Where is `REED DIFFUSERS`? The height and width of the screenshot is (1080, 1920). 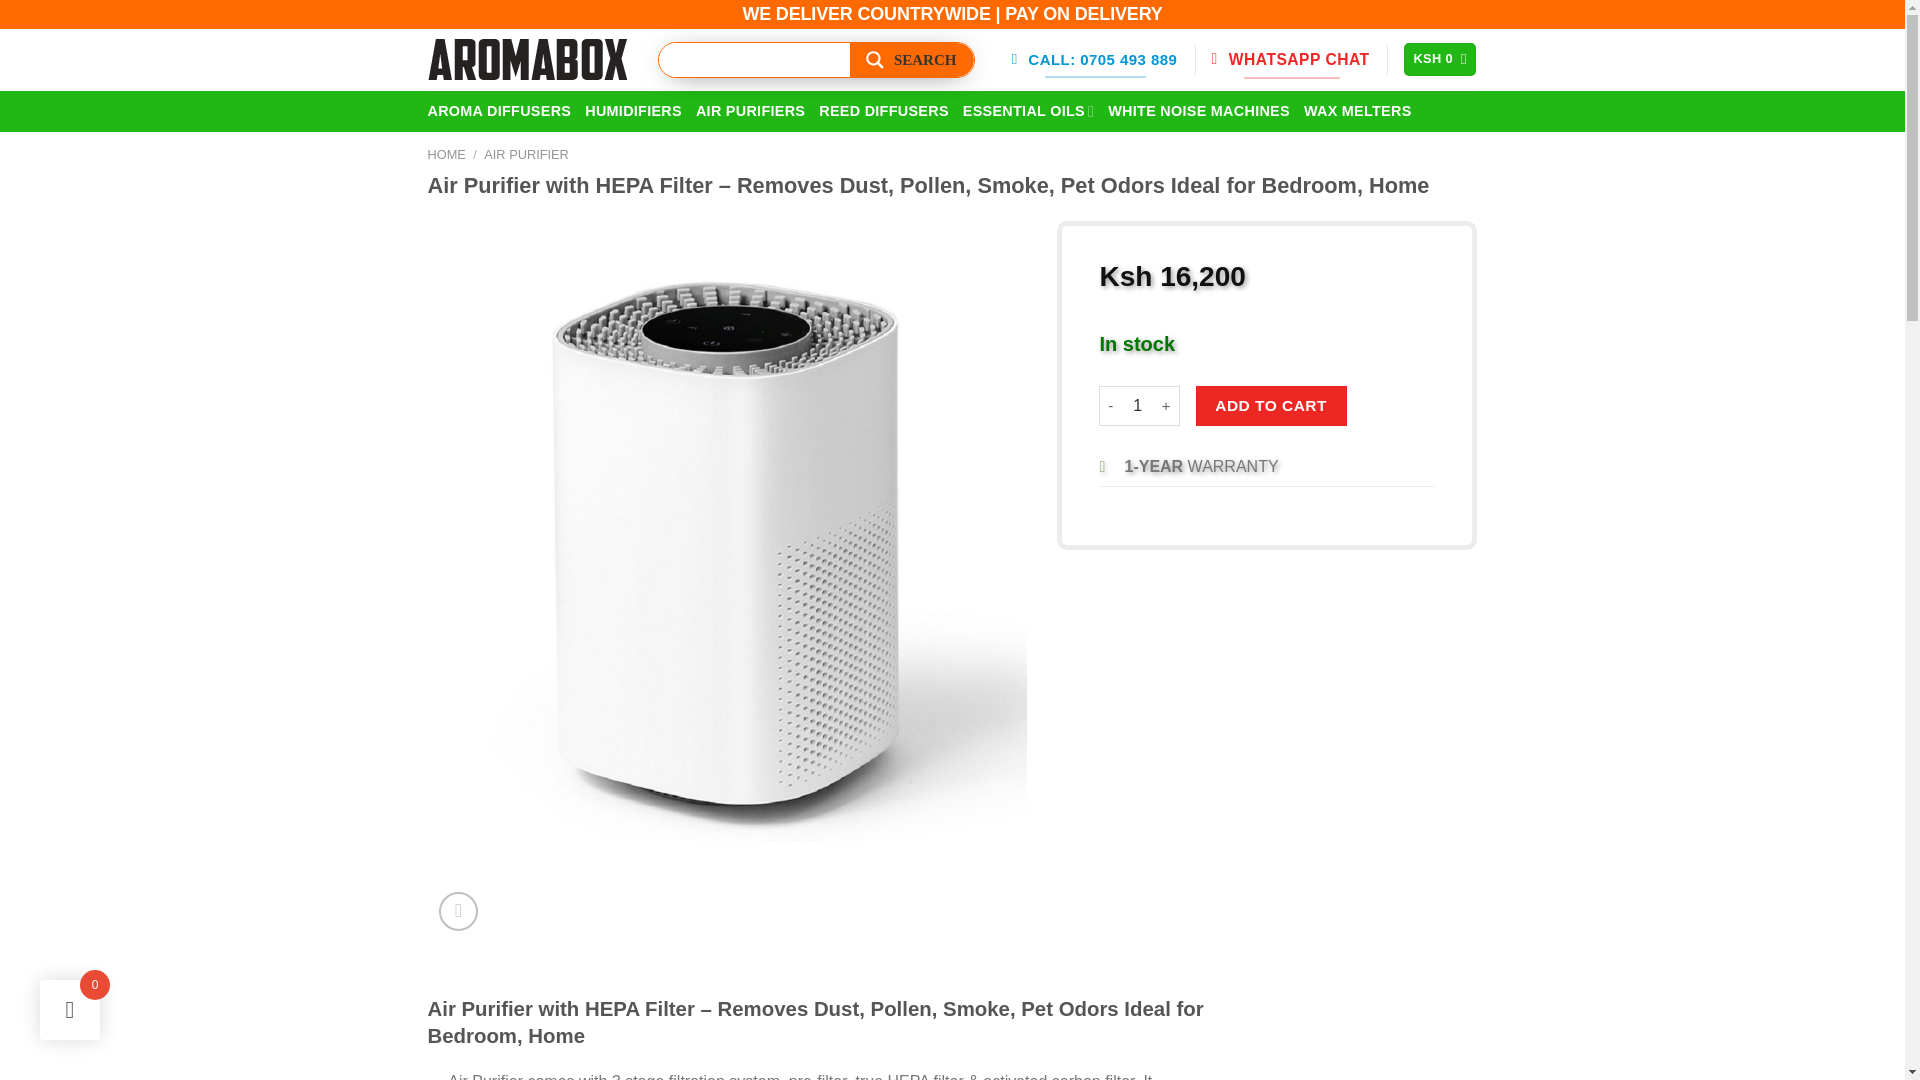 REED DIFFUSERS is located at coordinates (884, 110).